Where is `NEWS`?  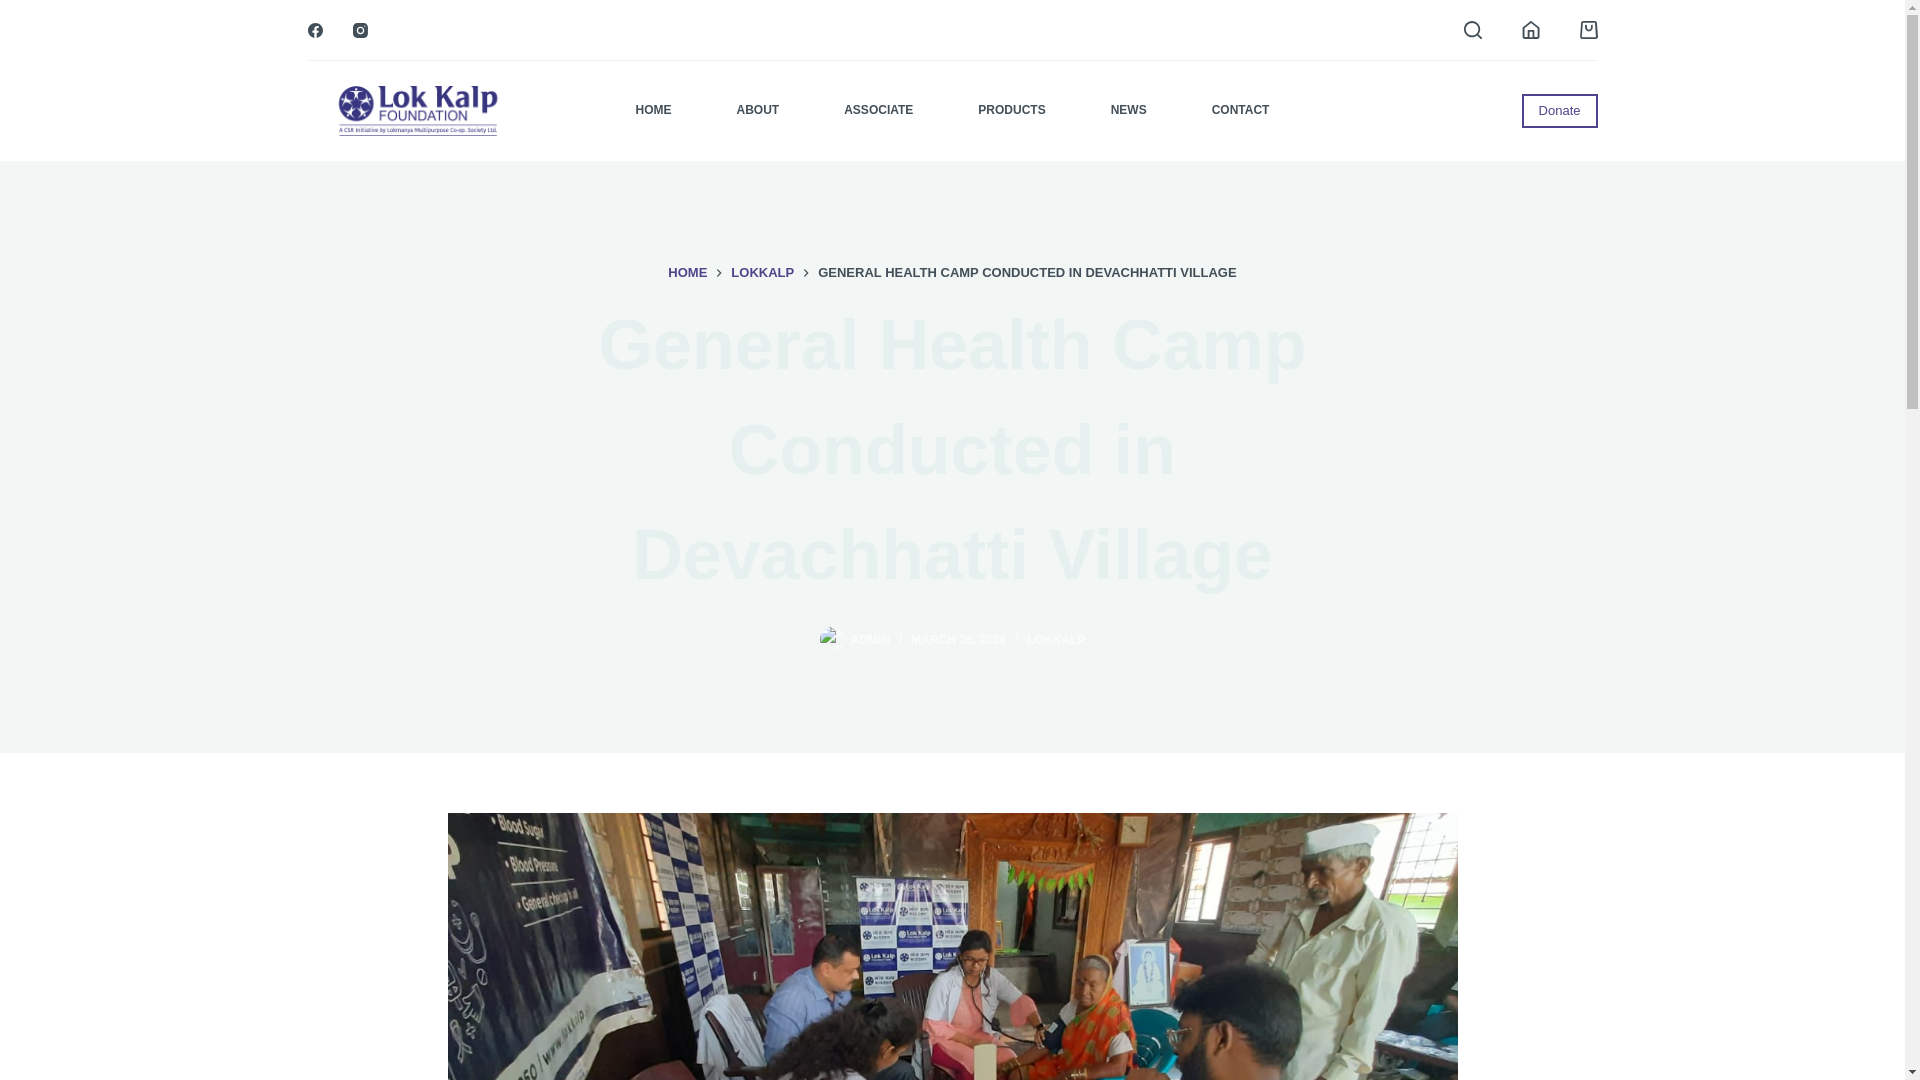 NEWS is located at coordinates (1128, 110).